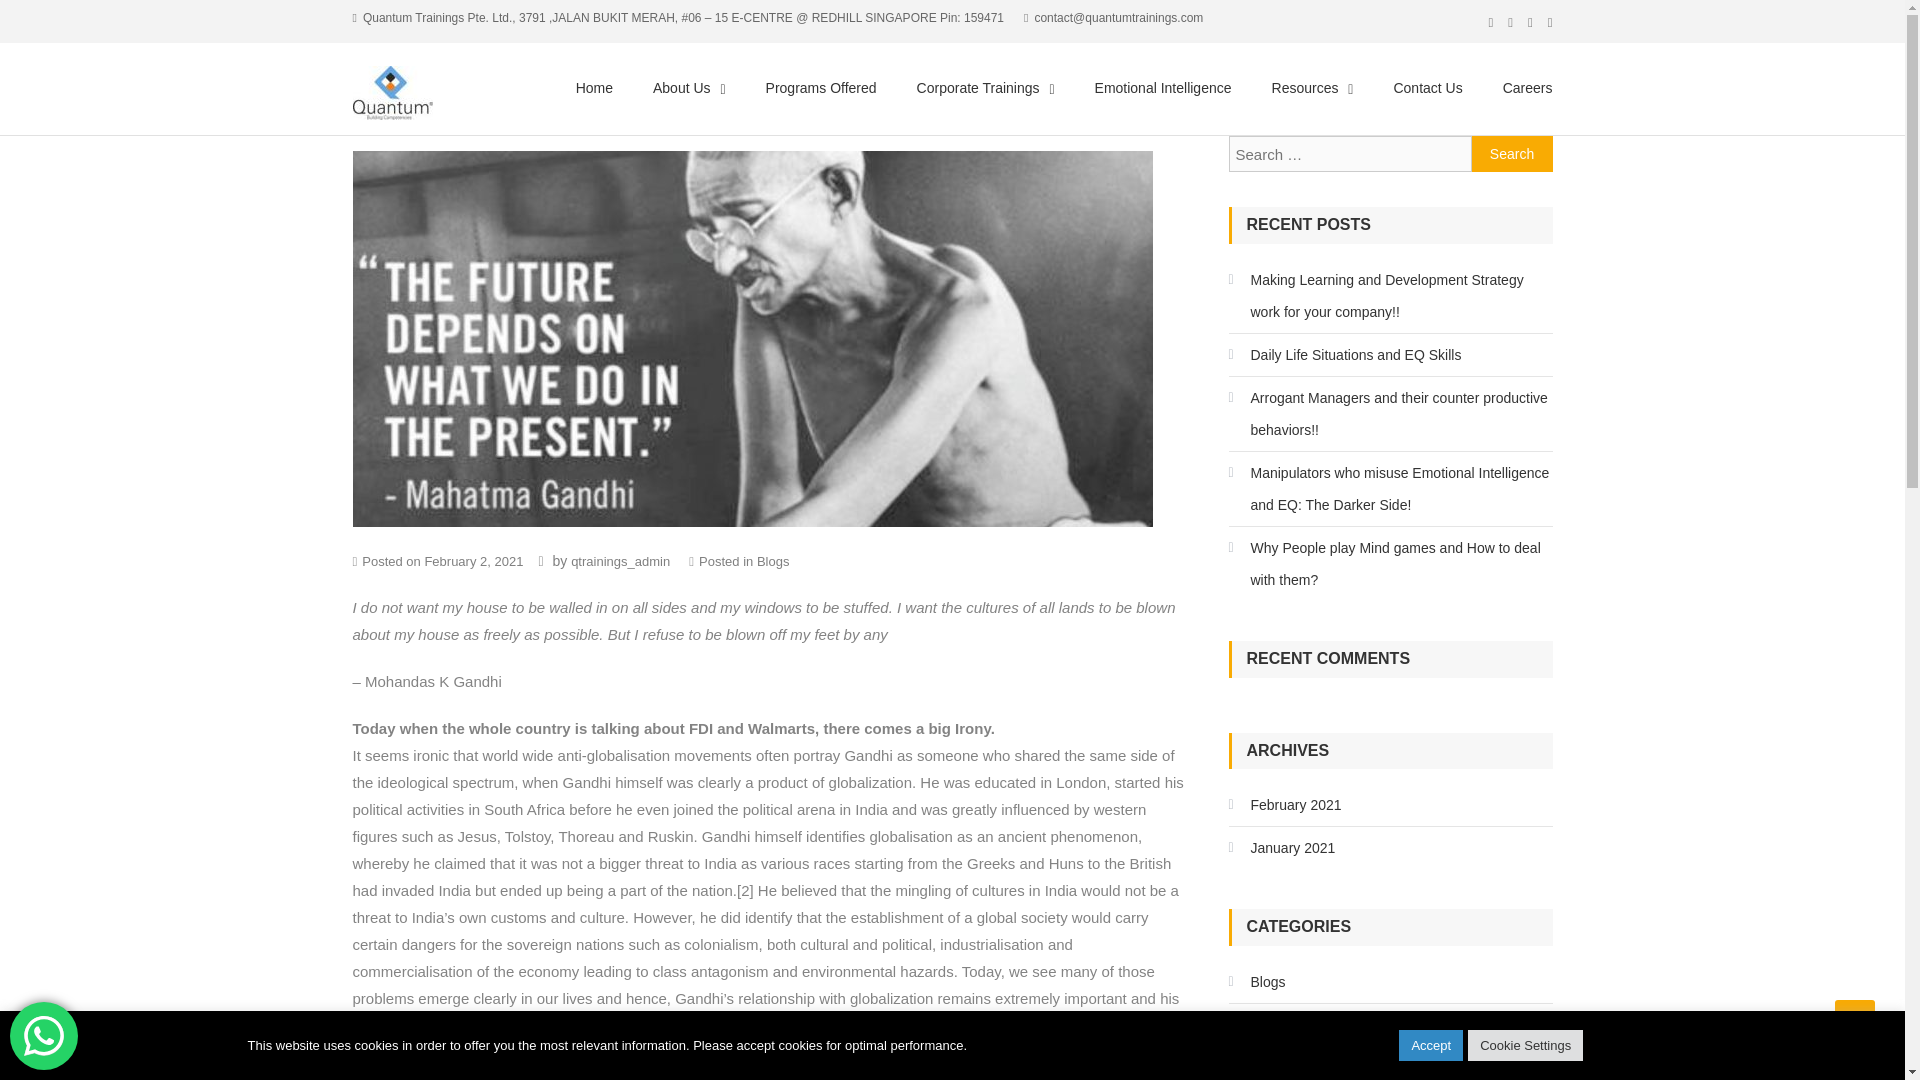  What do you see at coordinates (1518, 88) in the screenshot?
I see `Careers` at bounding box center [1518, 88].